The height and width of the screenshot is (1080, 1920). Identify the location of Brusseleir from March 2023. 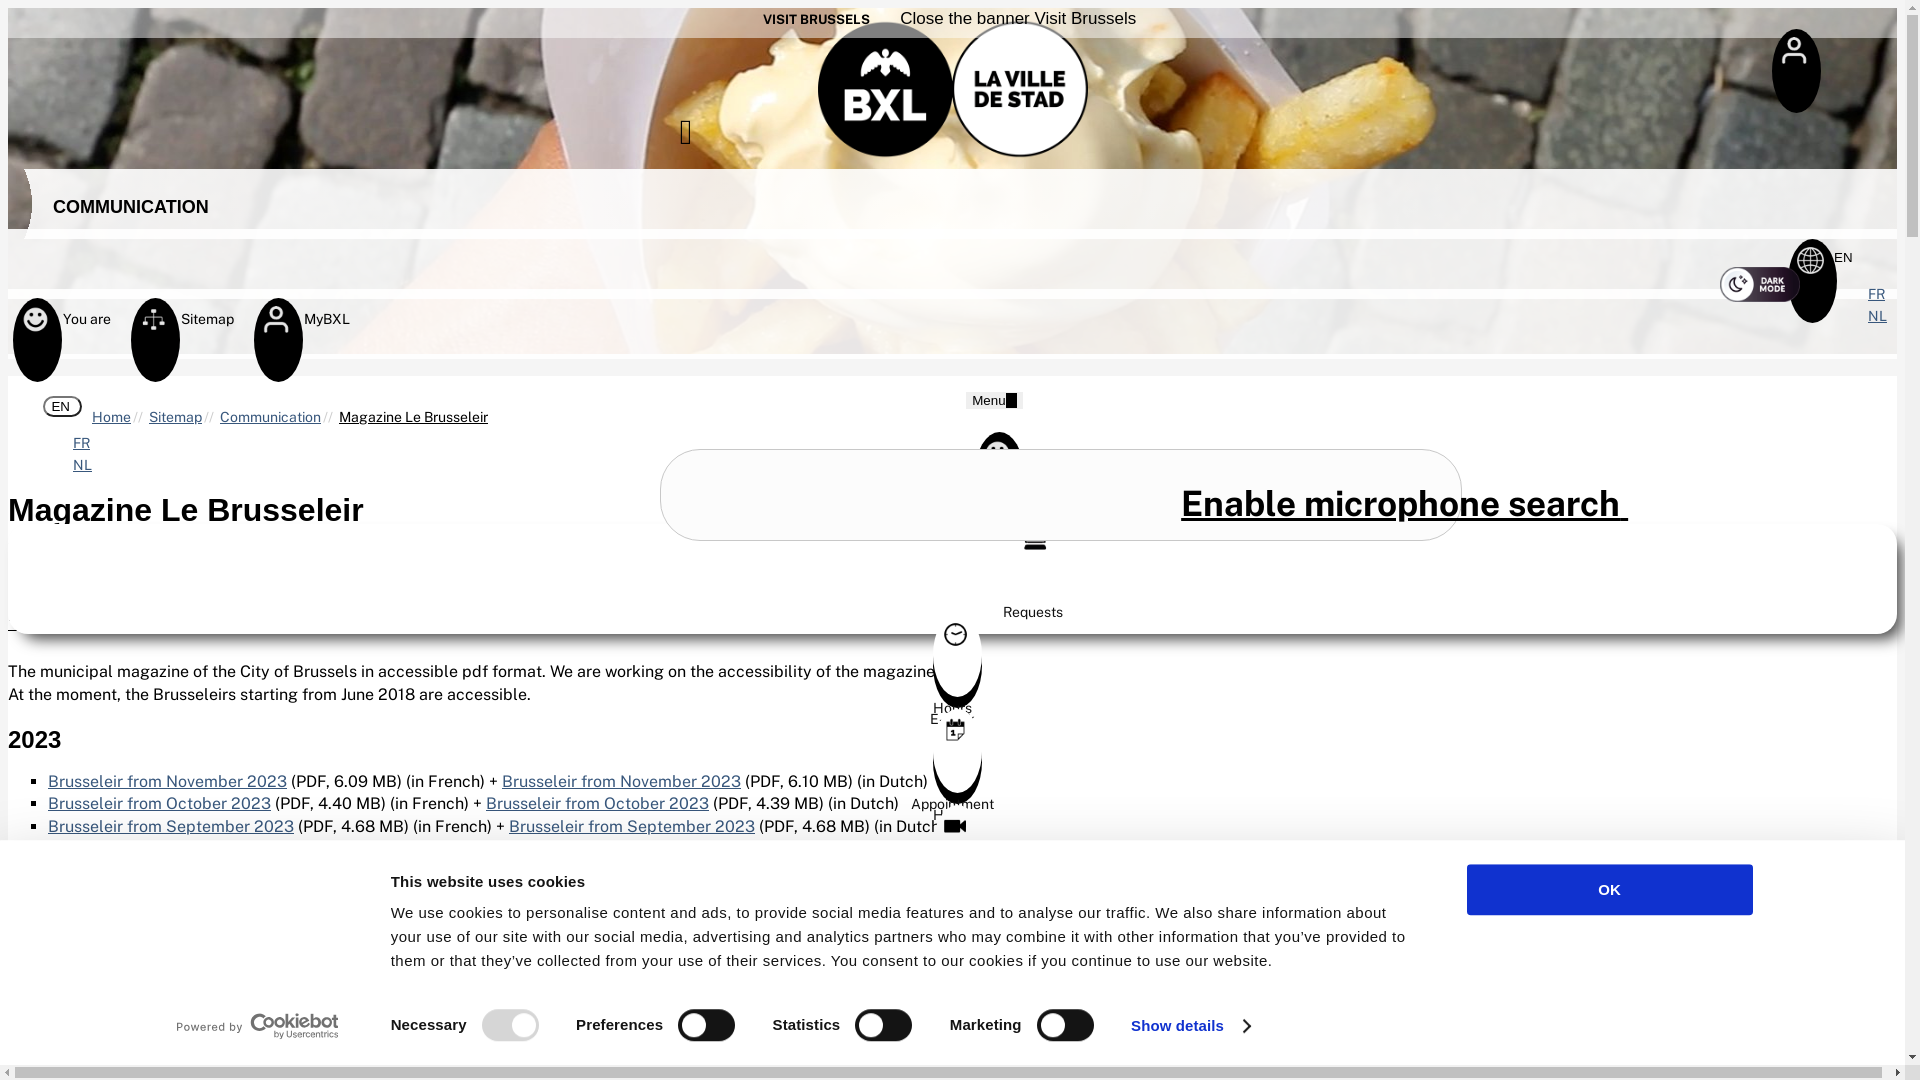
(576, 960).